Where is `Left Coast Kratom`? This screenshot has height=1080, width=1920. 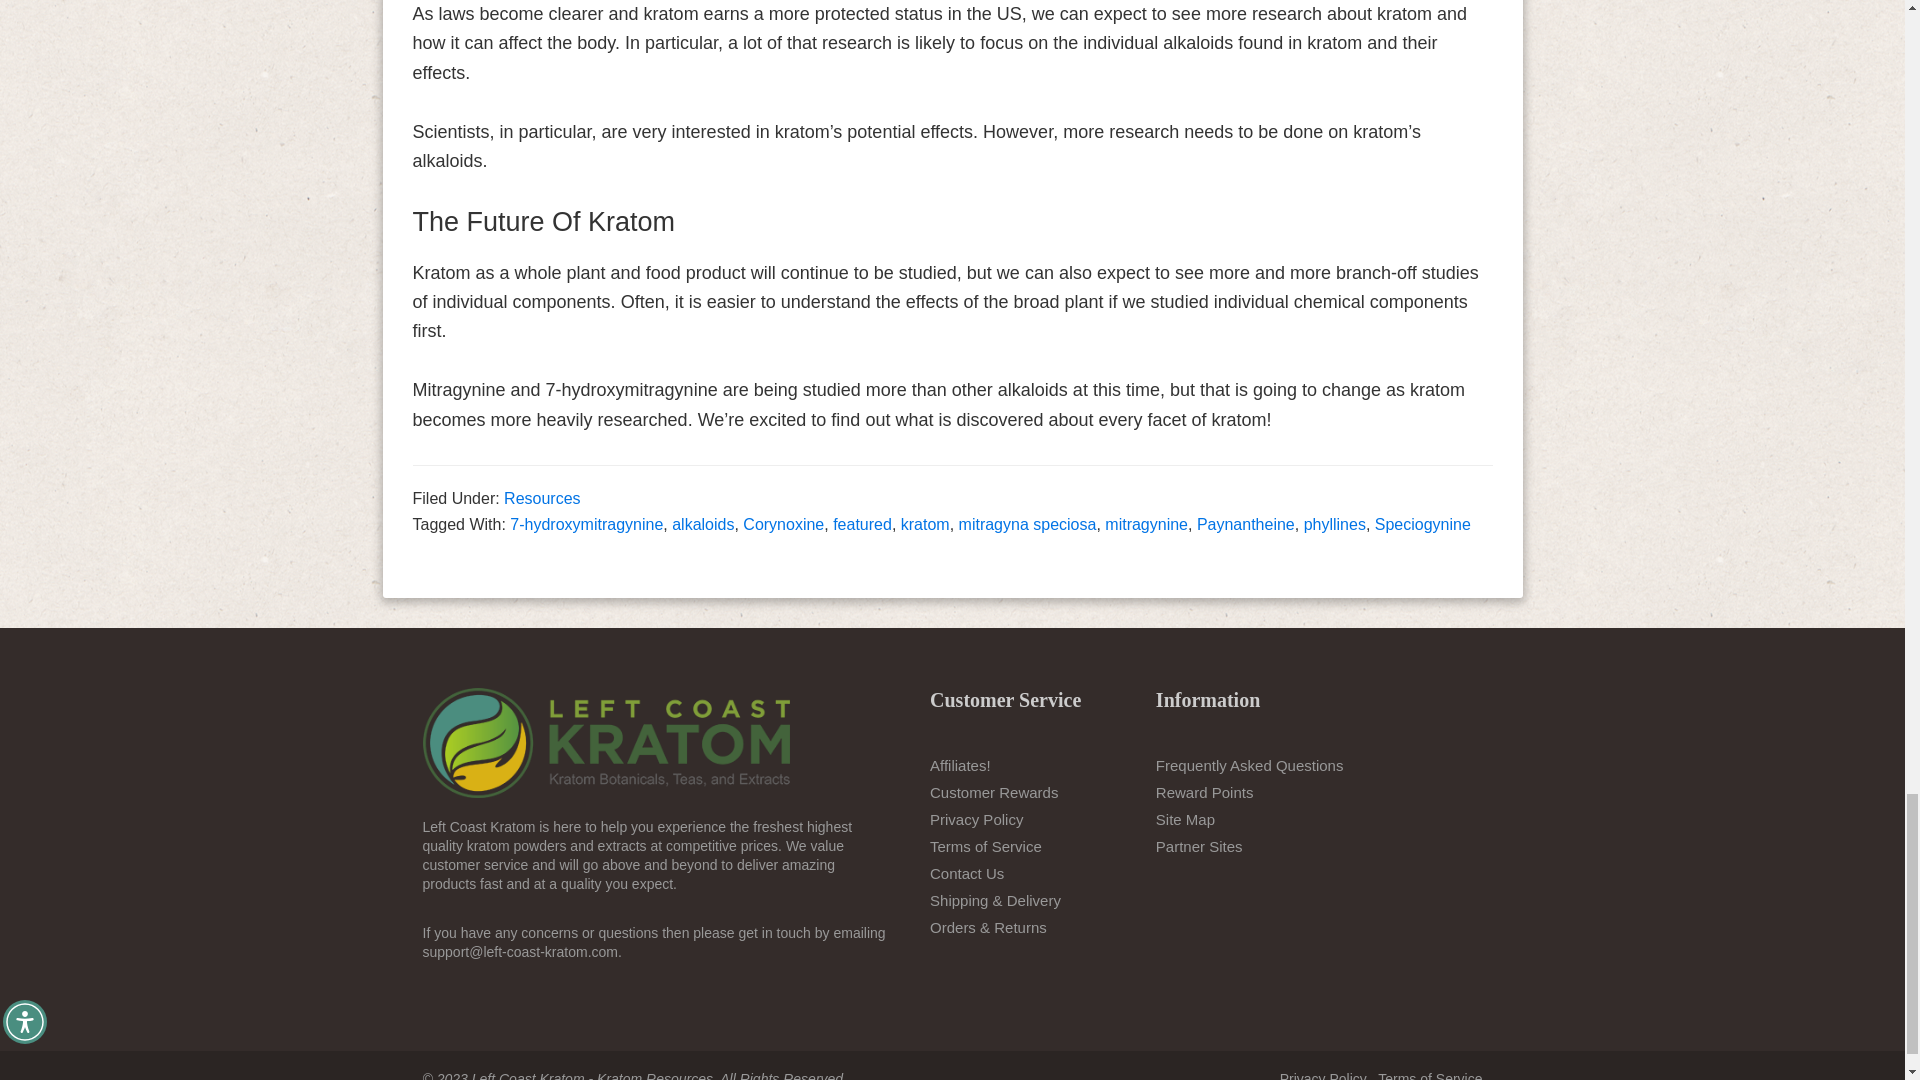
Left Coast Kratom is located at coordinates (606, 742).